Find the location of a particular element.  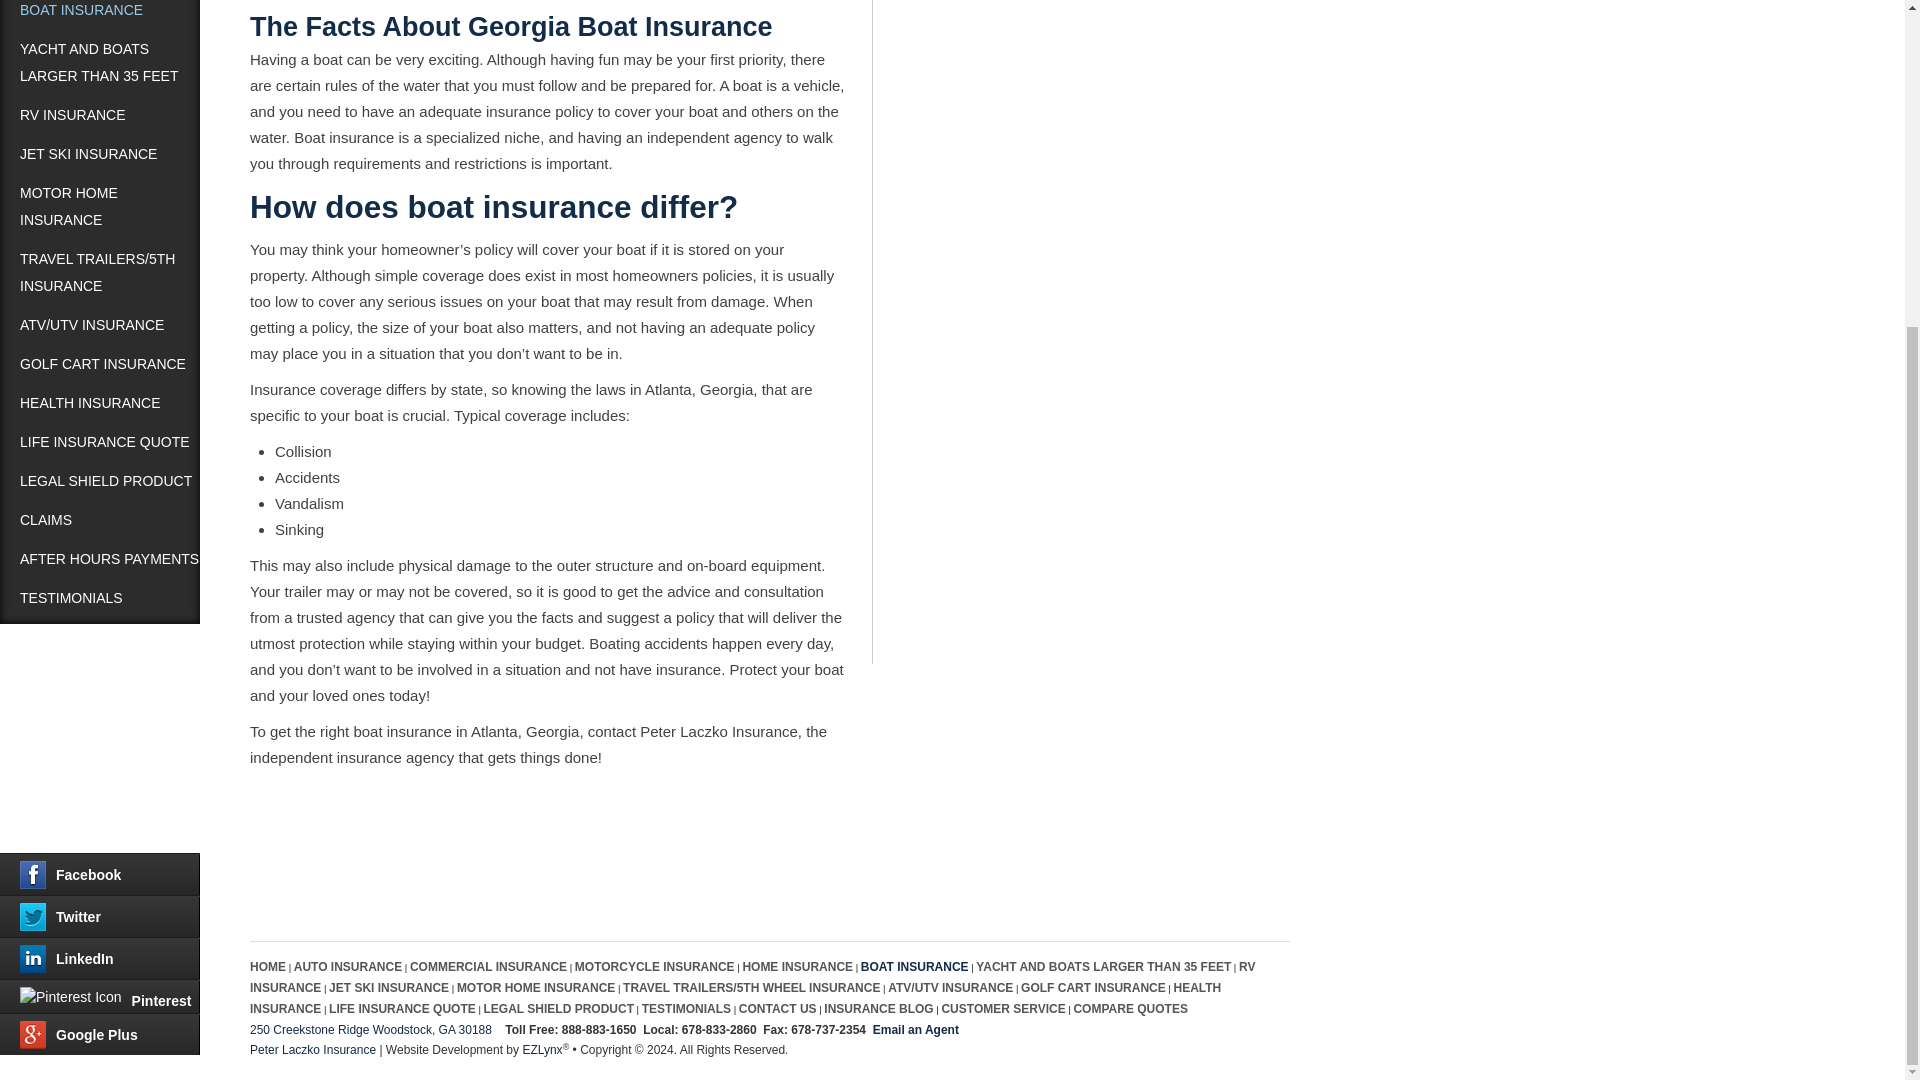

MOTOR HOME INSURANCE is located at coordinates (100, 206).